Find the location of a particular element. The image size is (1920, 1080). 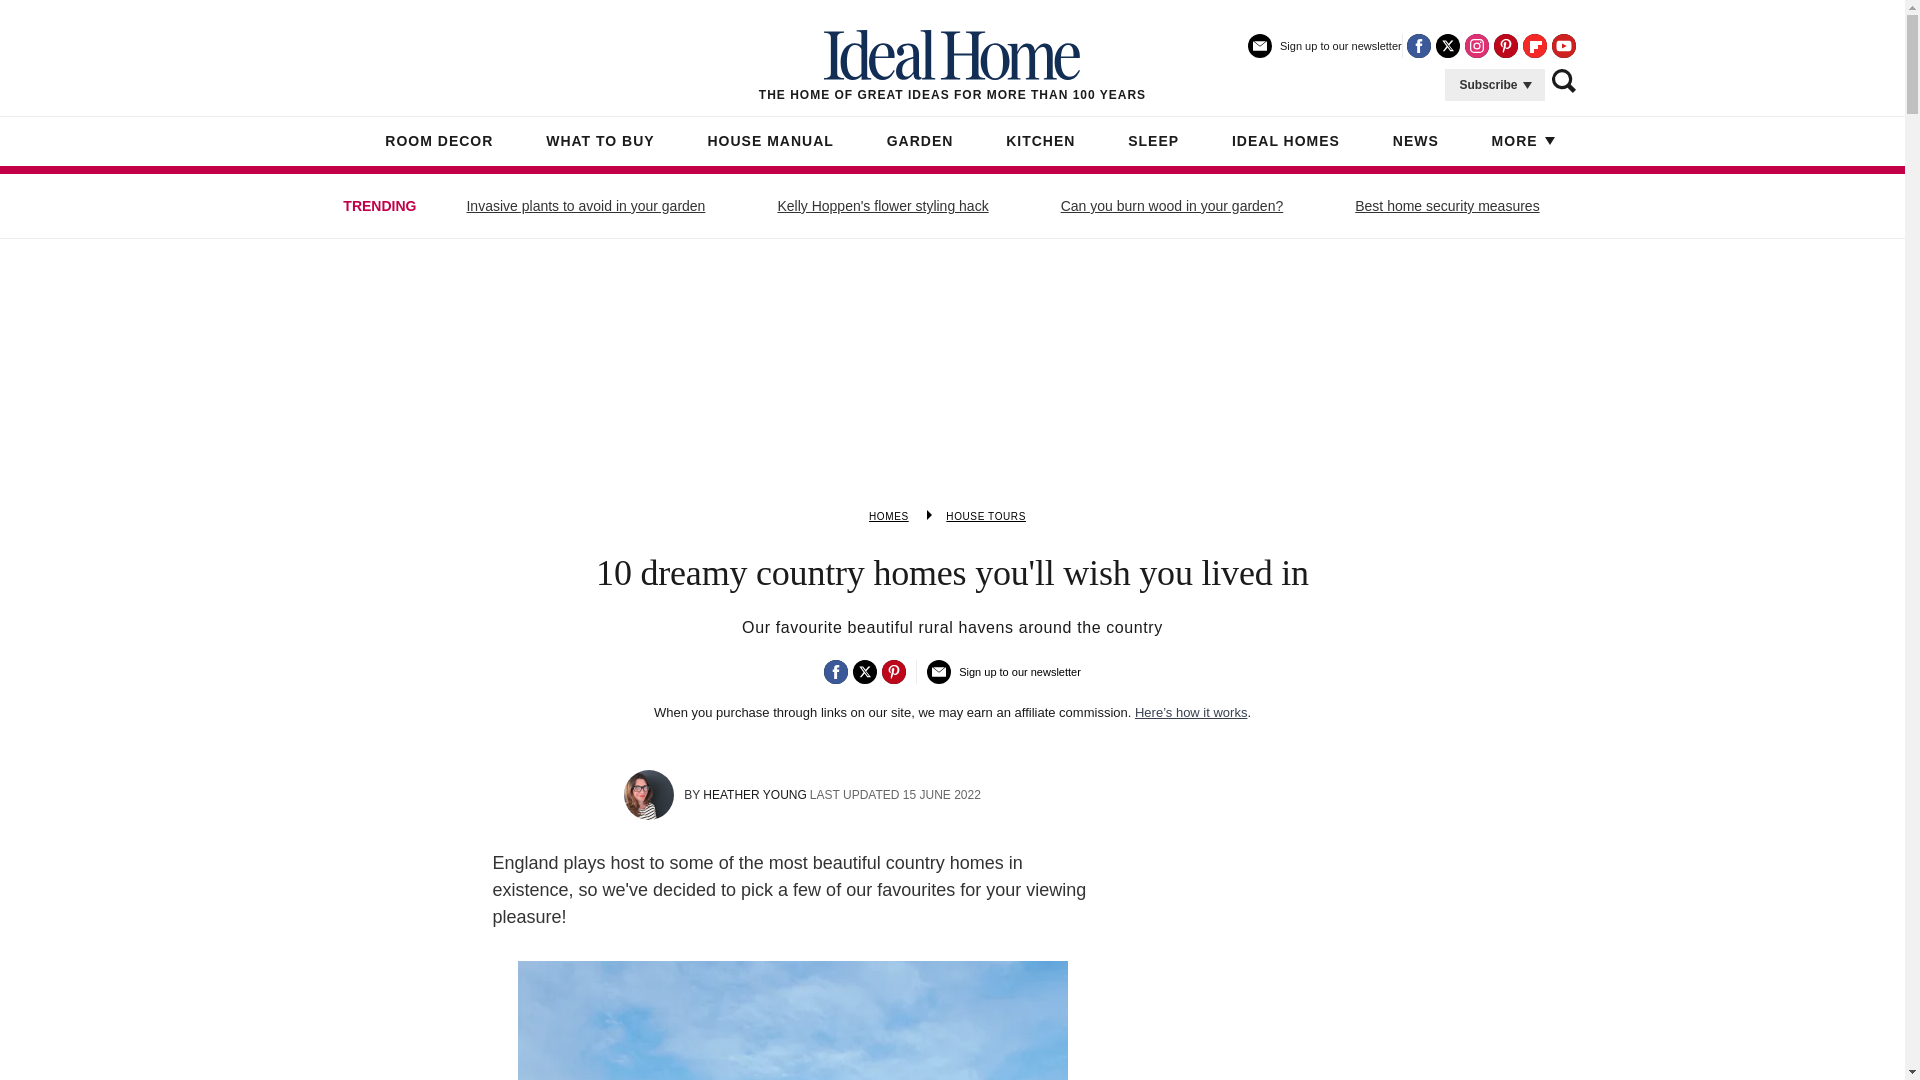

Kelly Hoppen's flower styling hack is located at coordinates (882, 206).